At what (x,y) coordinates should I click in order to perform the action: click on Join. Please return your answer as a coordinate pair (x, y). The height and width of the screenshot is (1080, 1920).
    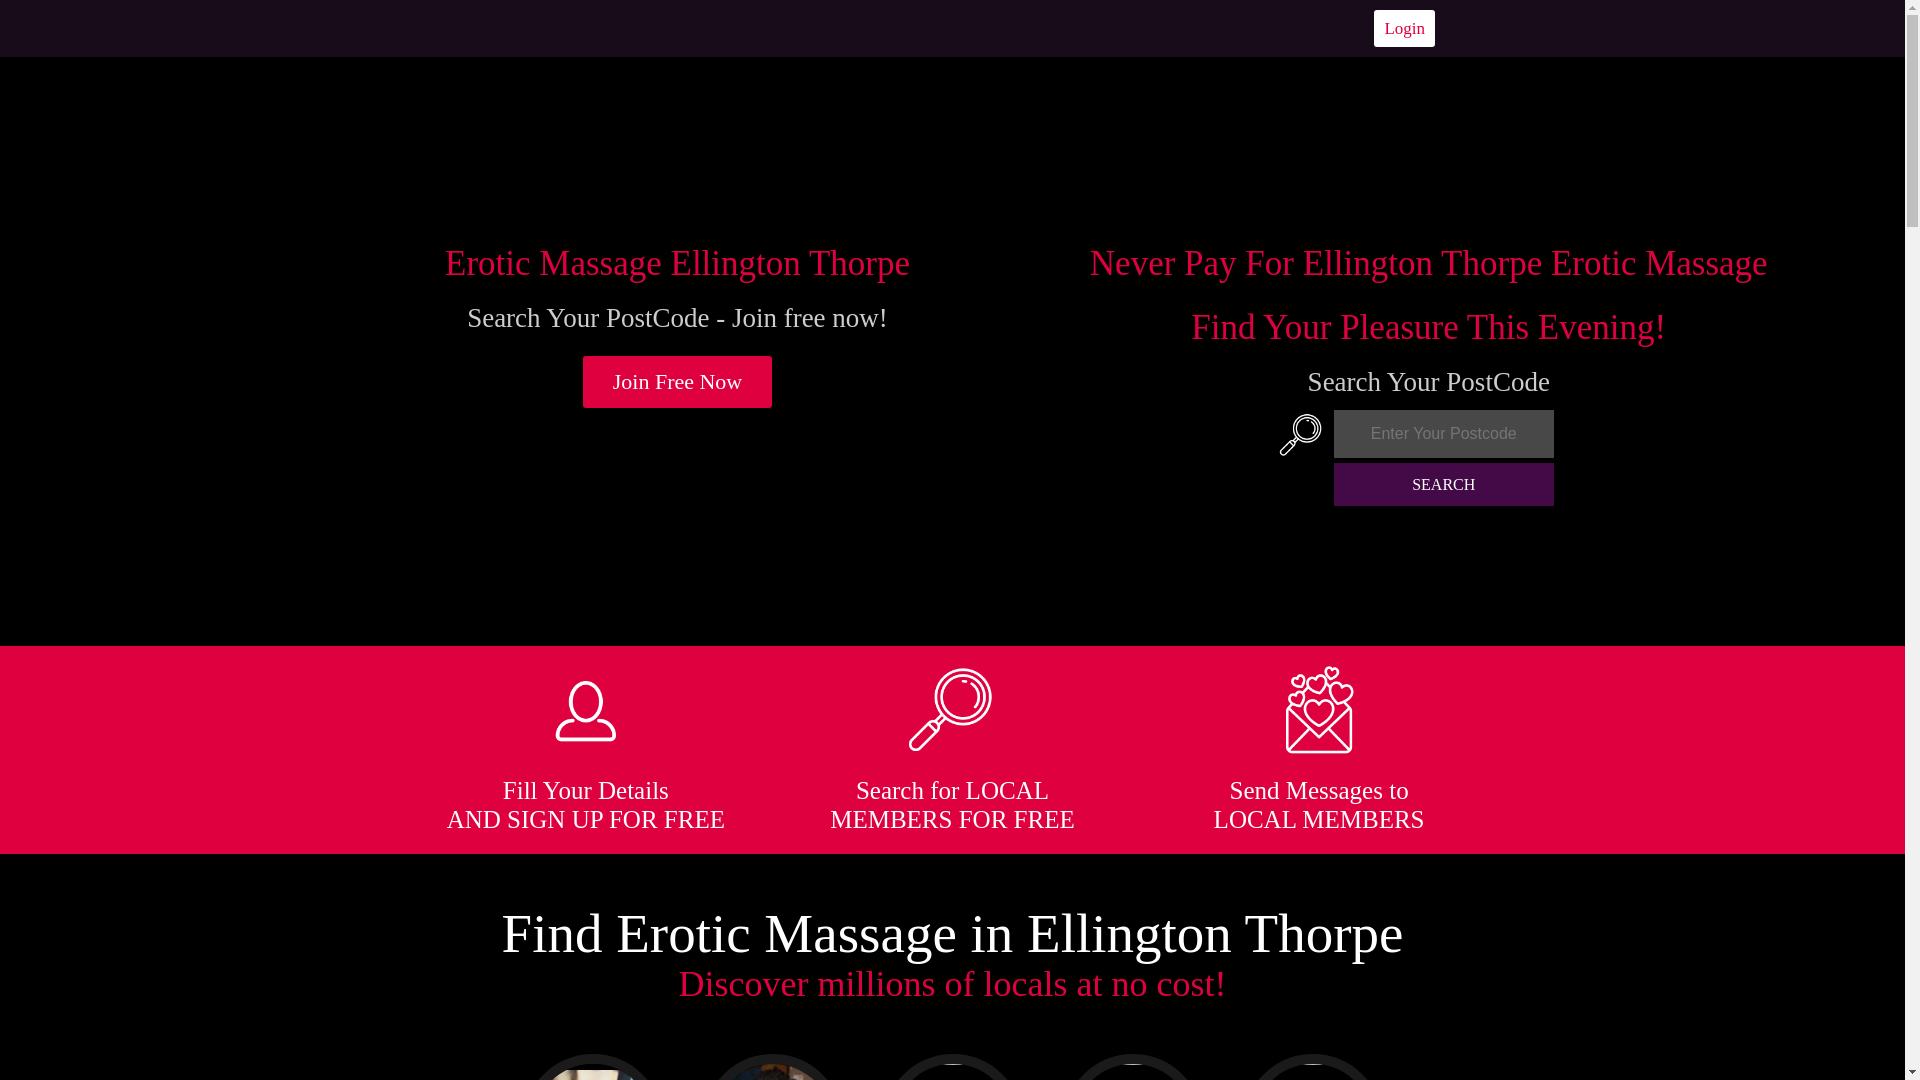
    Looking at the image, I should click on (678, 382).